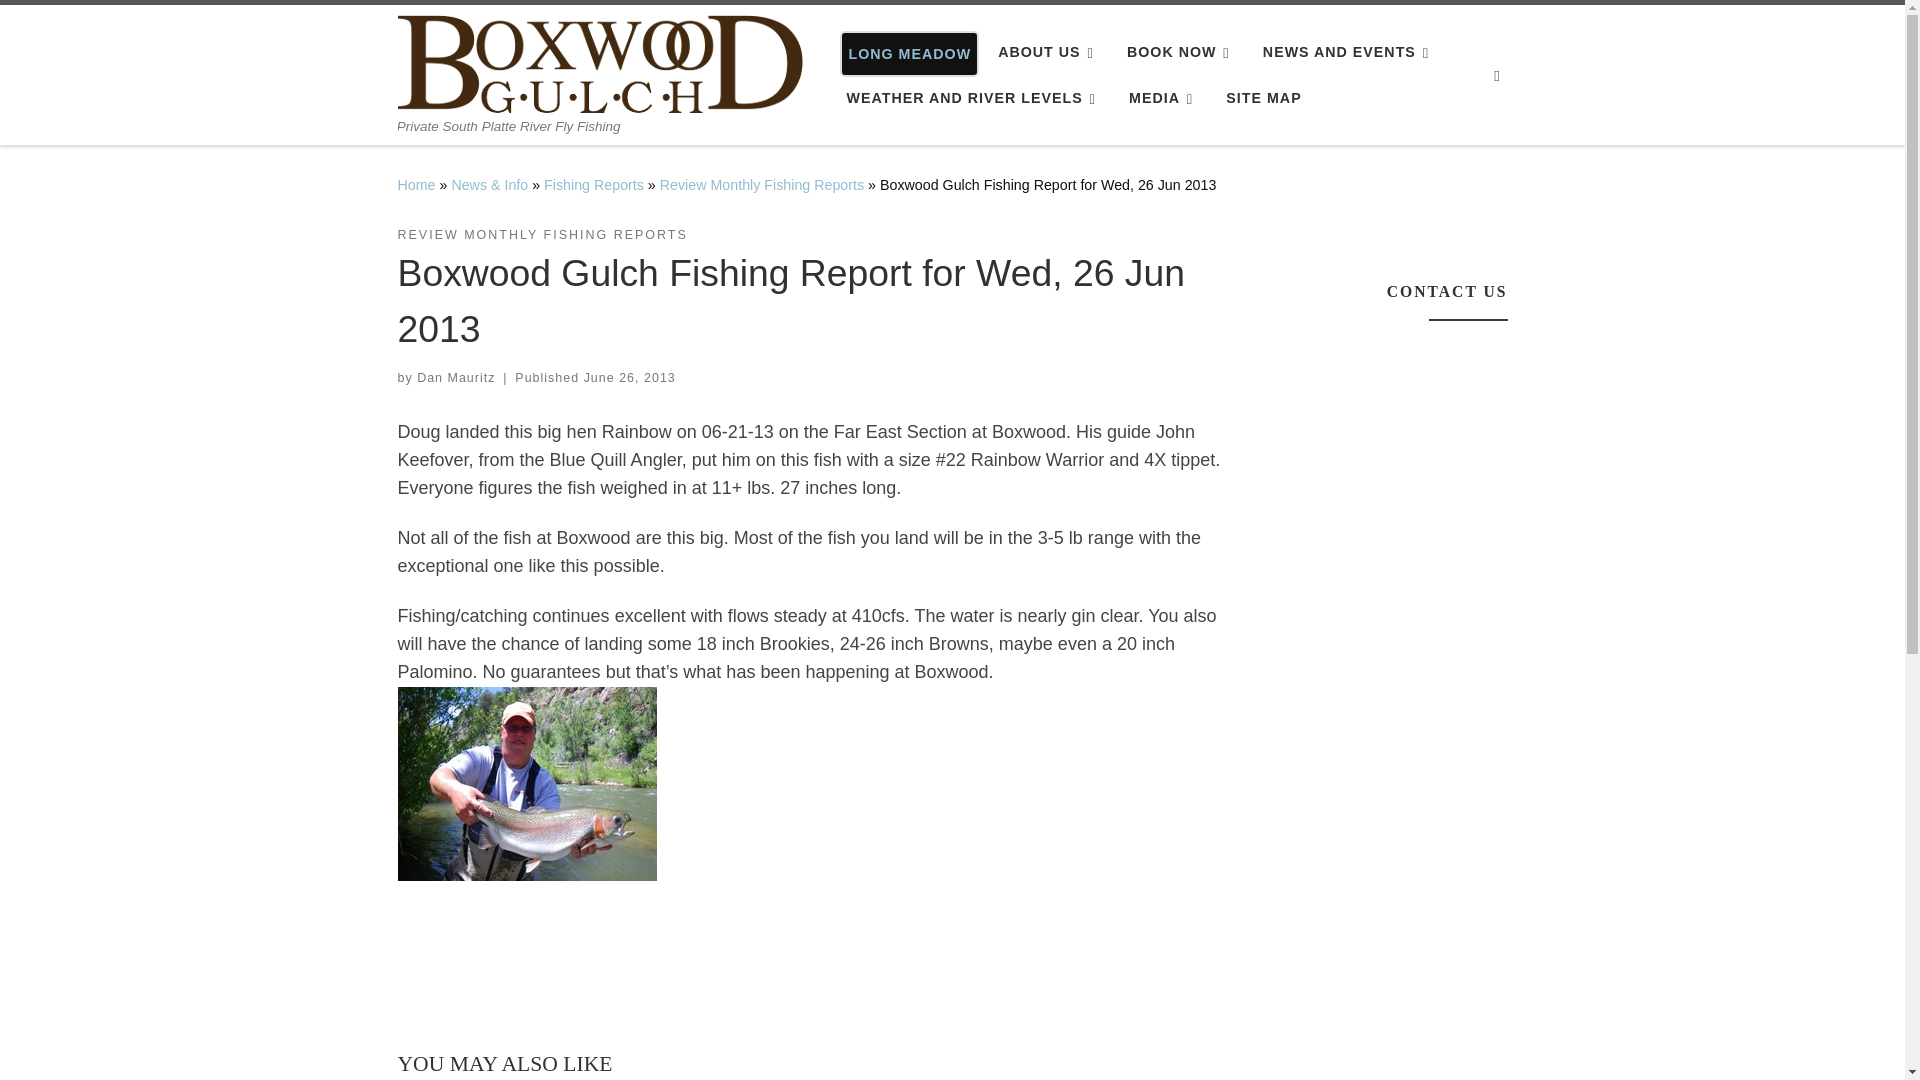 Image resolution: width=1920 pixels, height=1080 pixels. What do you see at coordinates (910, 54) in the screenshot?
I see `LONG MEADOW` at bounding box center [910, 54].